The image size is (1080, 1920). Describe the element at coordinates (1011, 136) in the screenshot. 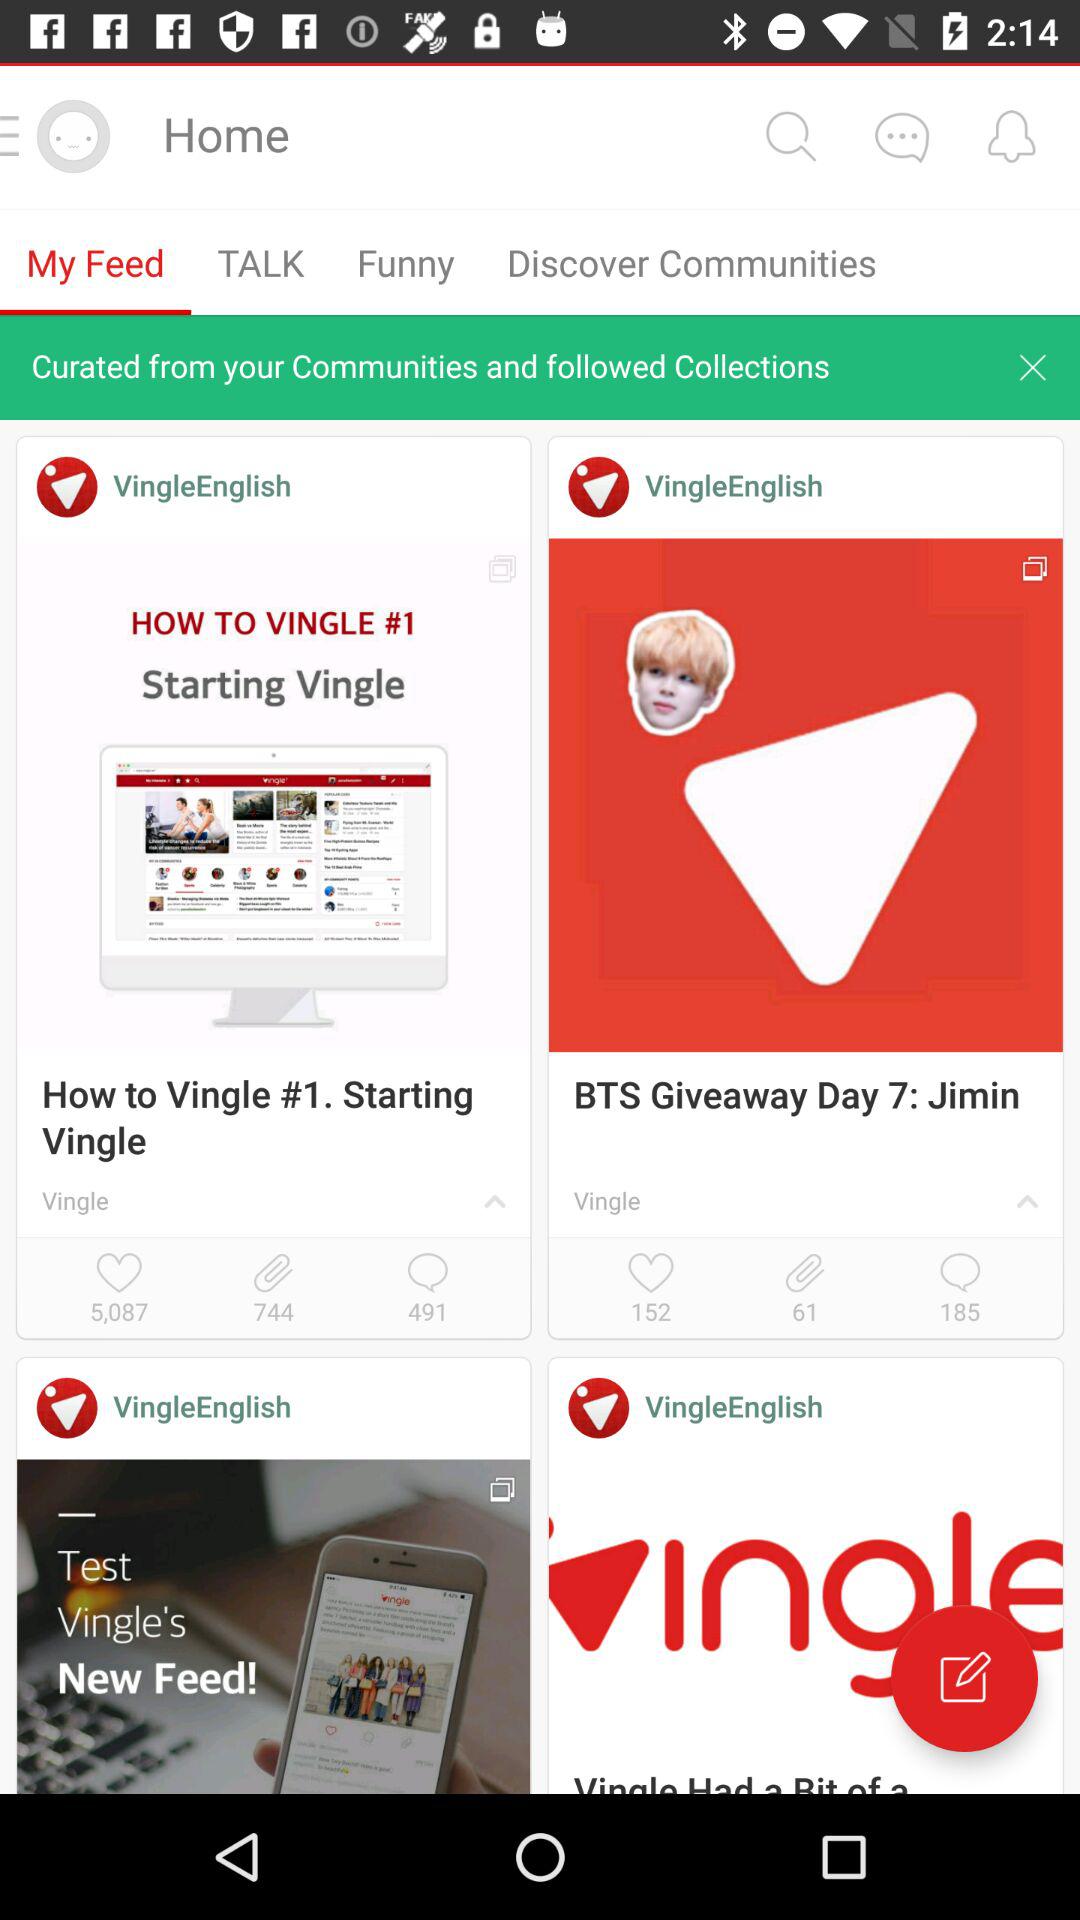

I see `show the notifications` at that location.